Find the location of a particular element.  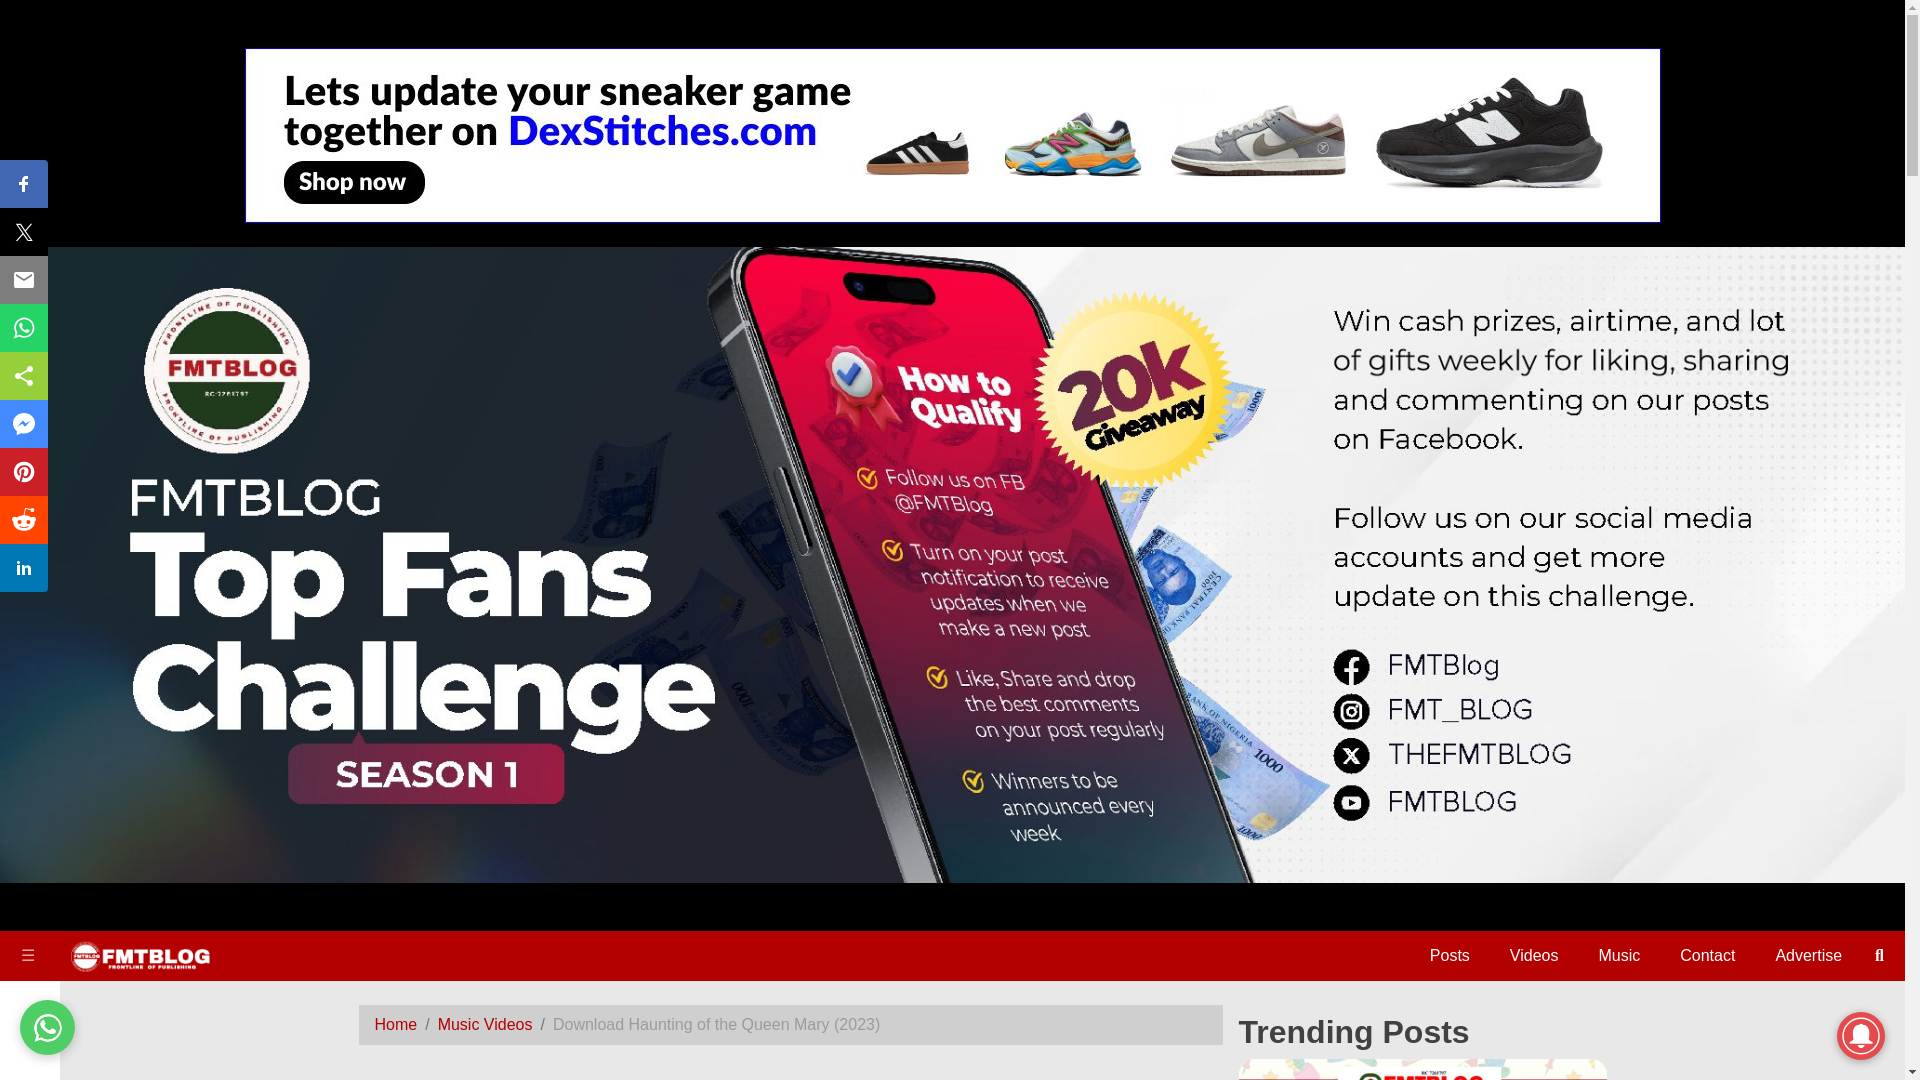

Music is located at coordinates (1618, 956).